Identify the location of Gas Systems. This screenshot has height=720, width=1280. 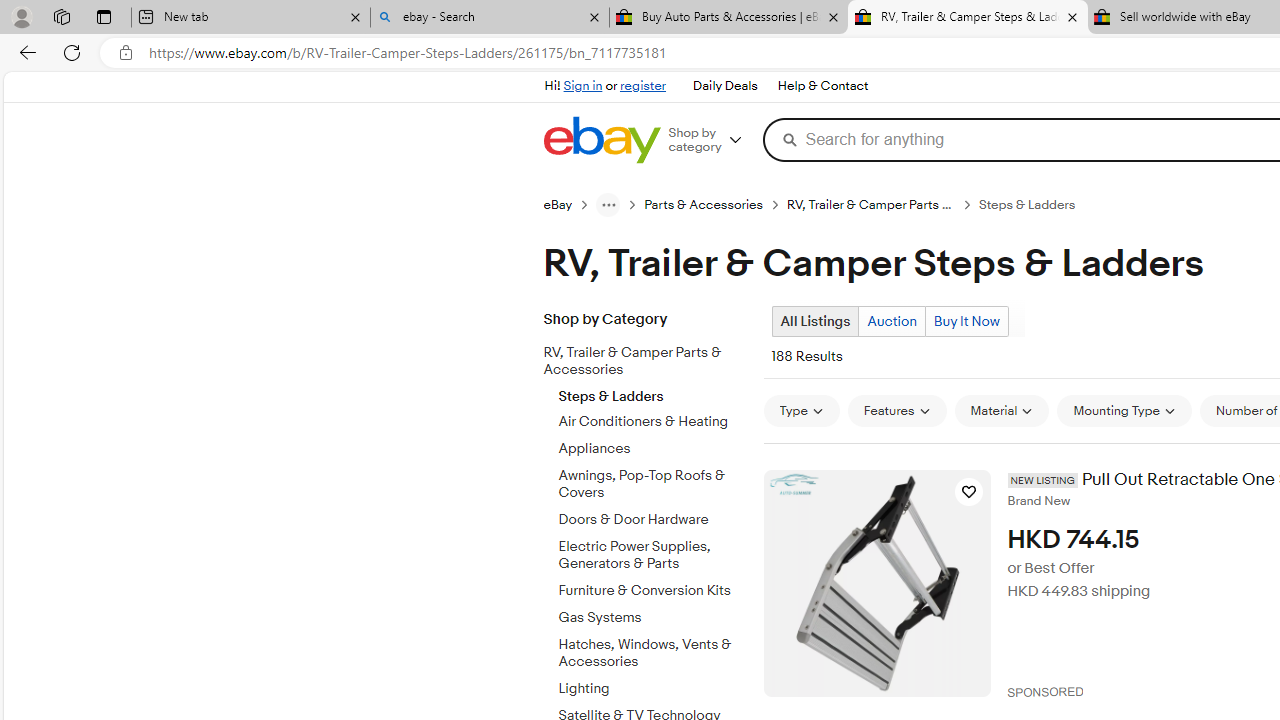
(653, 614).